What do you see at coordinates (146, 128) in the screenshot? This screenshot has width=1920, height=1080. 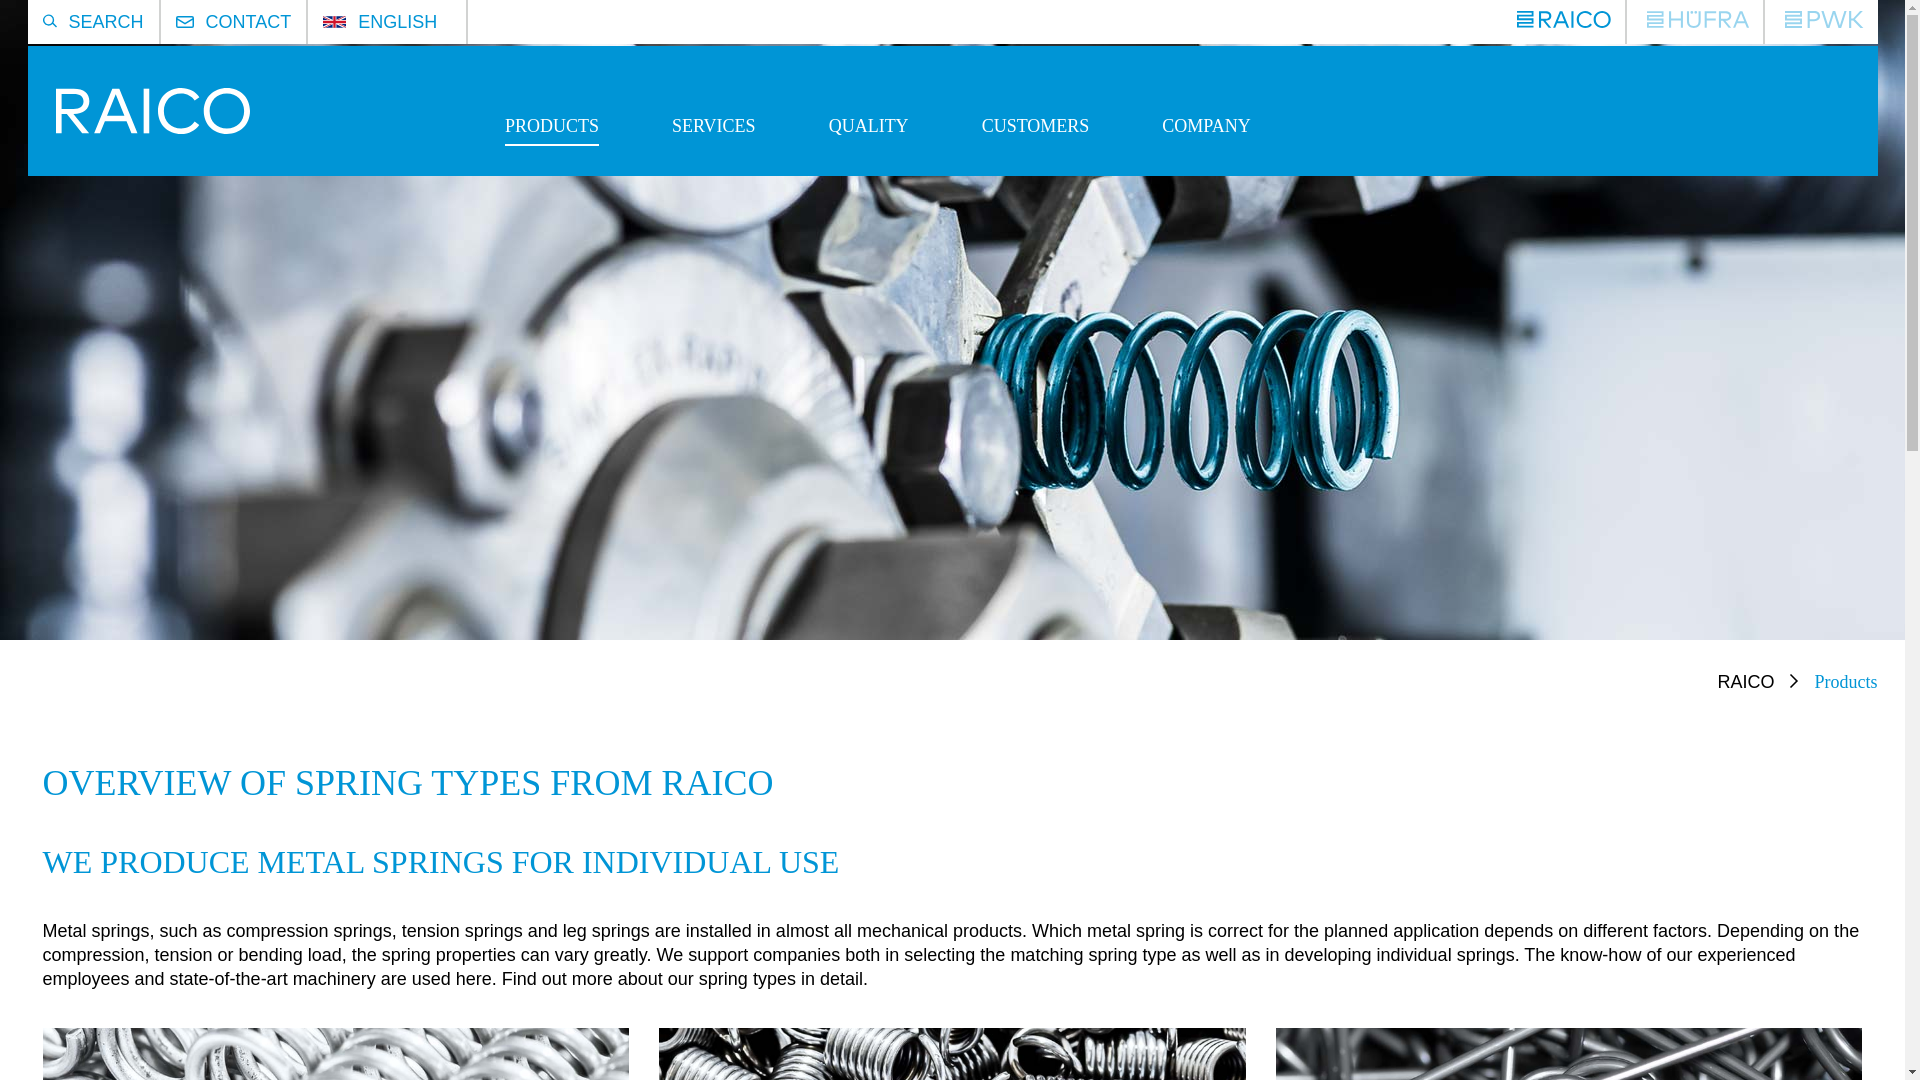 I see `Home` at bounding box center [146, 128].